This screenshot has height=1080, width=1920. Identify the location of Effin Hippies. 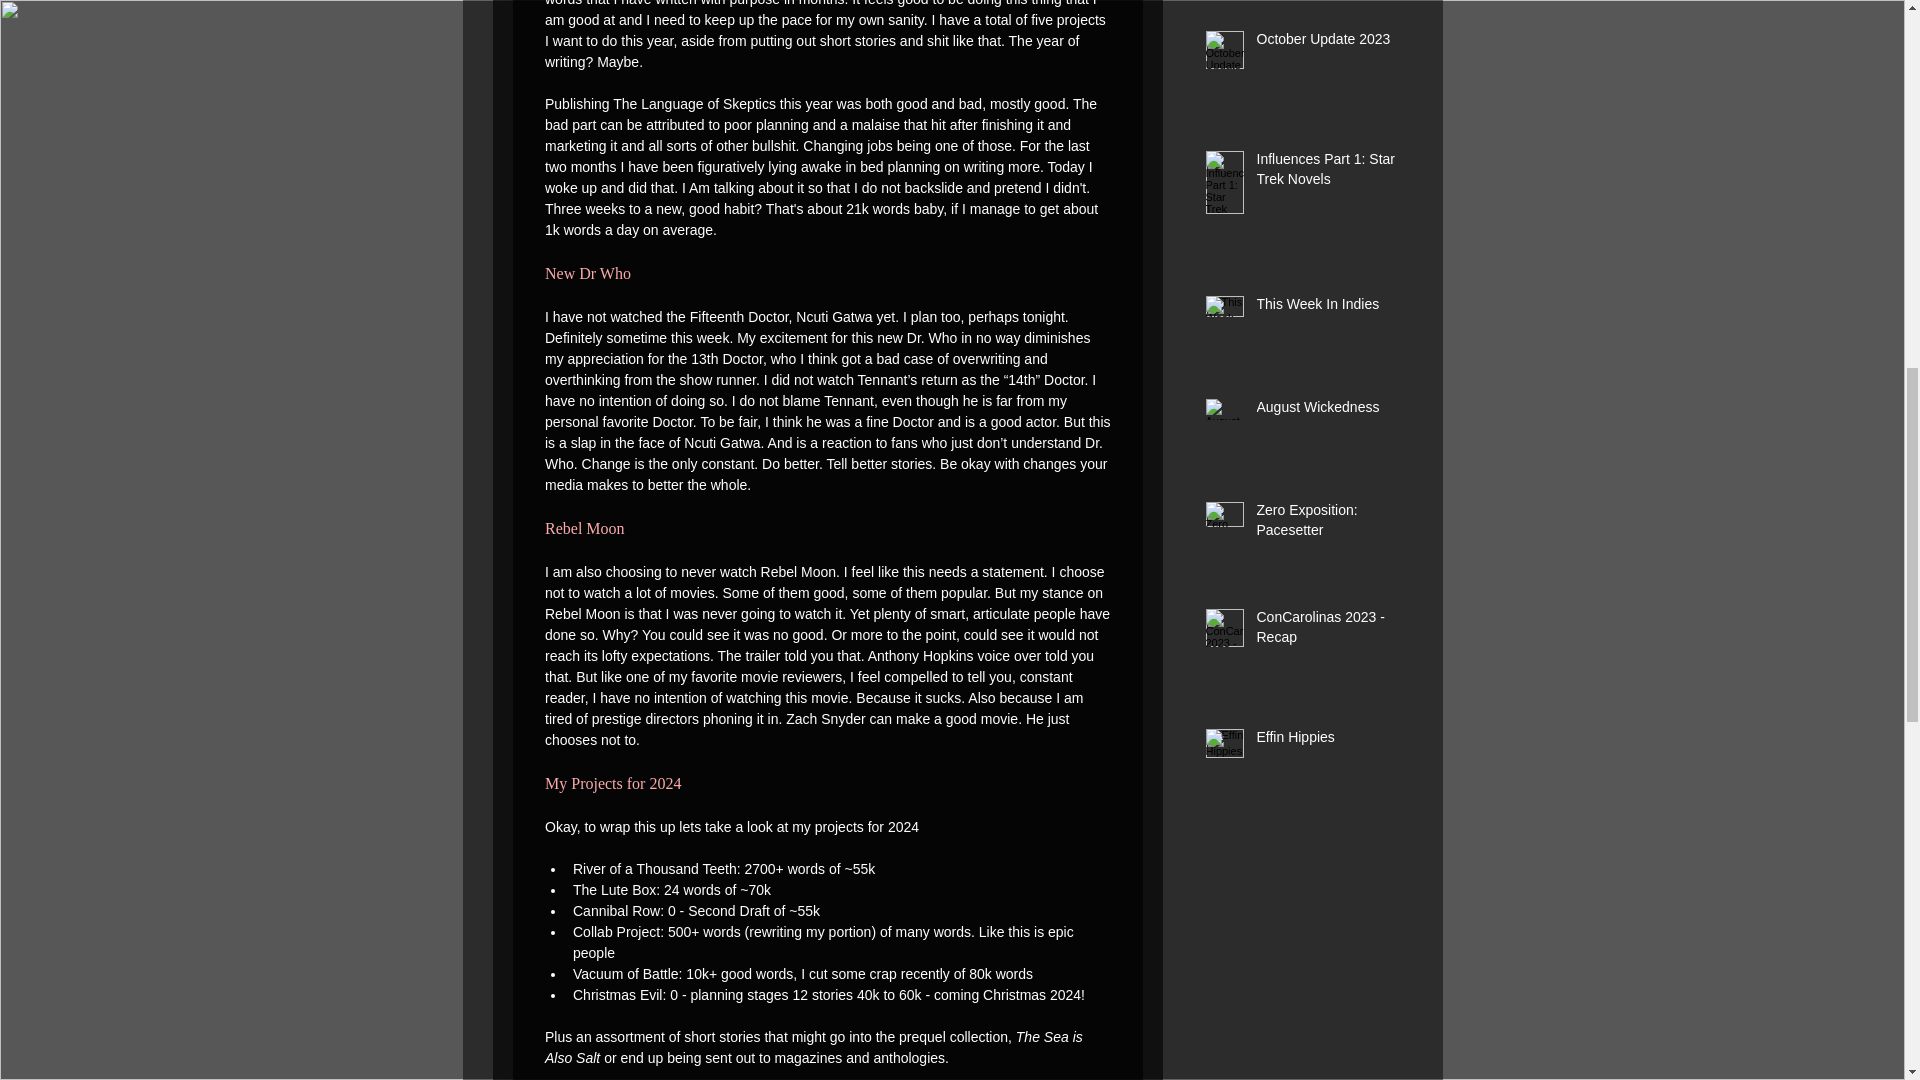
(1327, 742).